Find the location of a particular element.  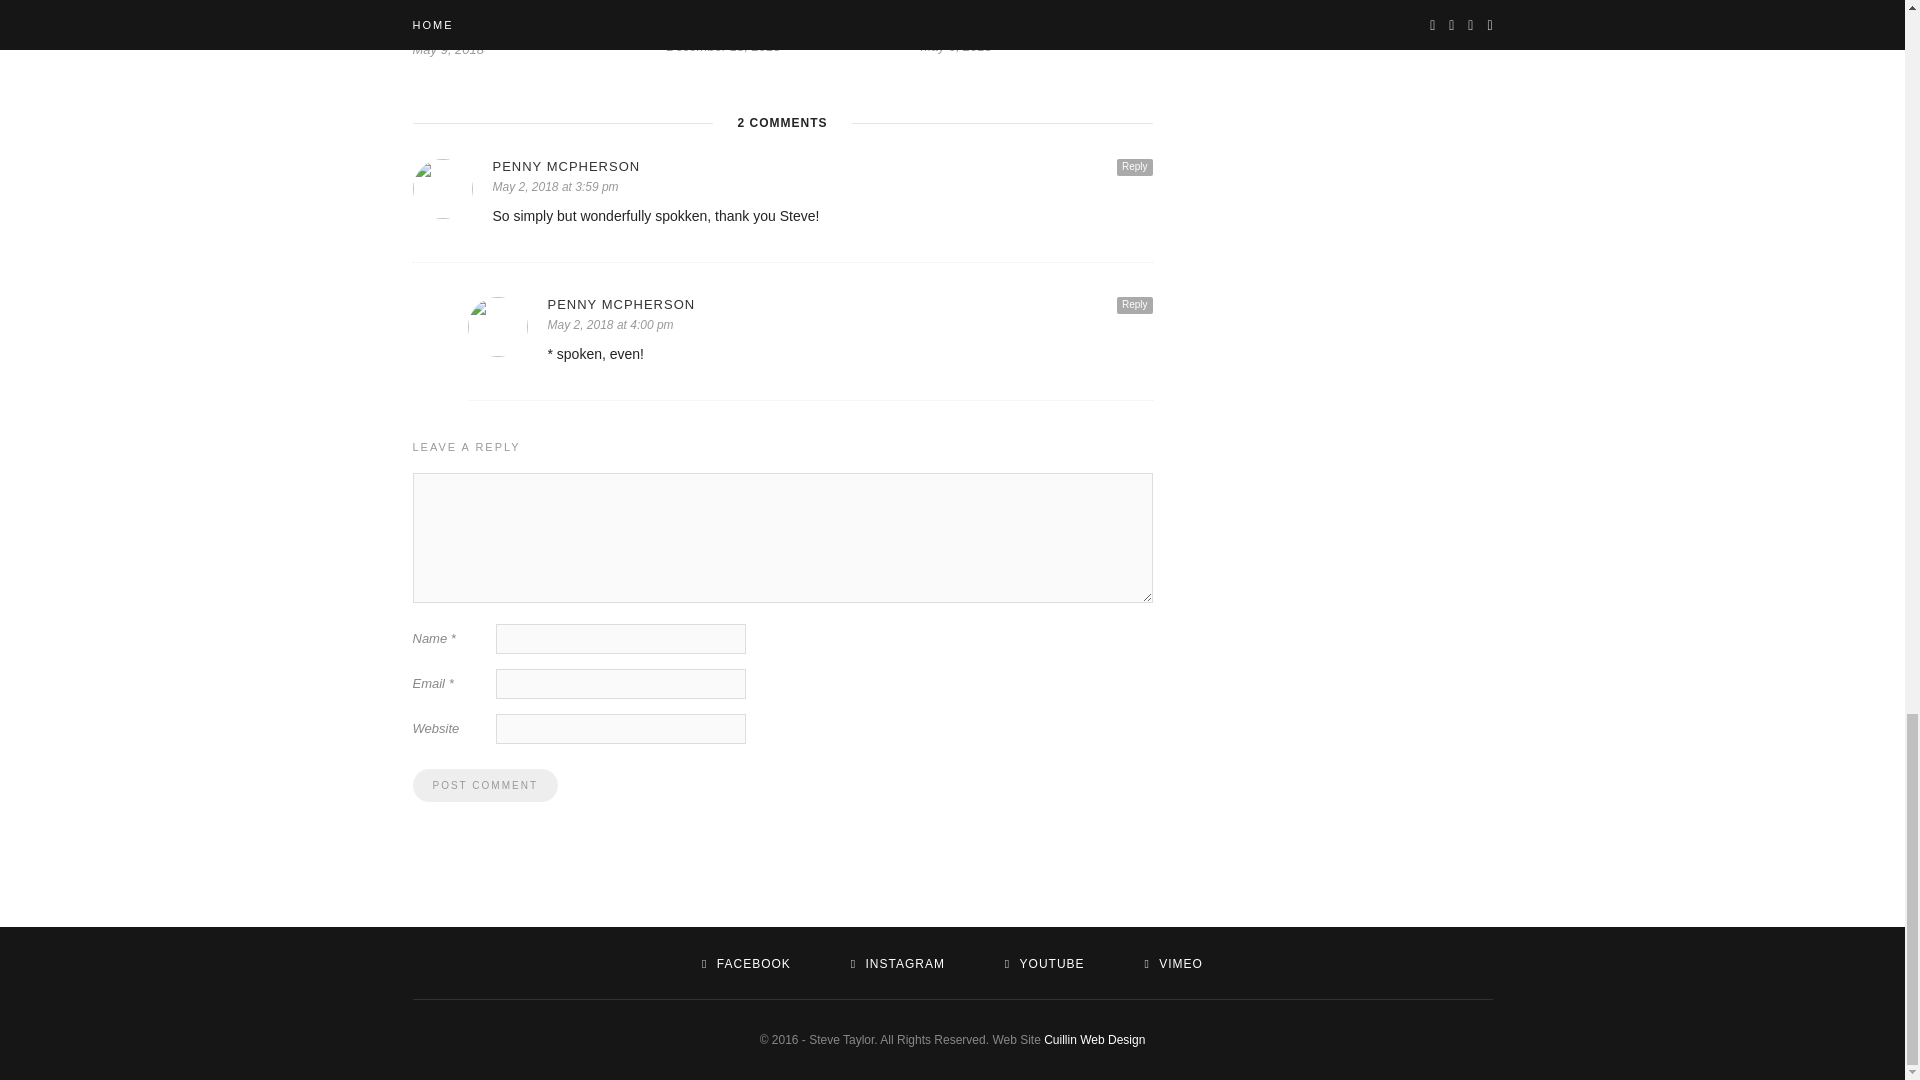

Reply is located at coordinates (1135, 306).